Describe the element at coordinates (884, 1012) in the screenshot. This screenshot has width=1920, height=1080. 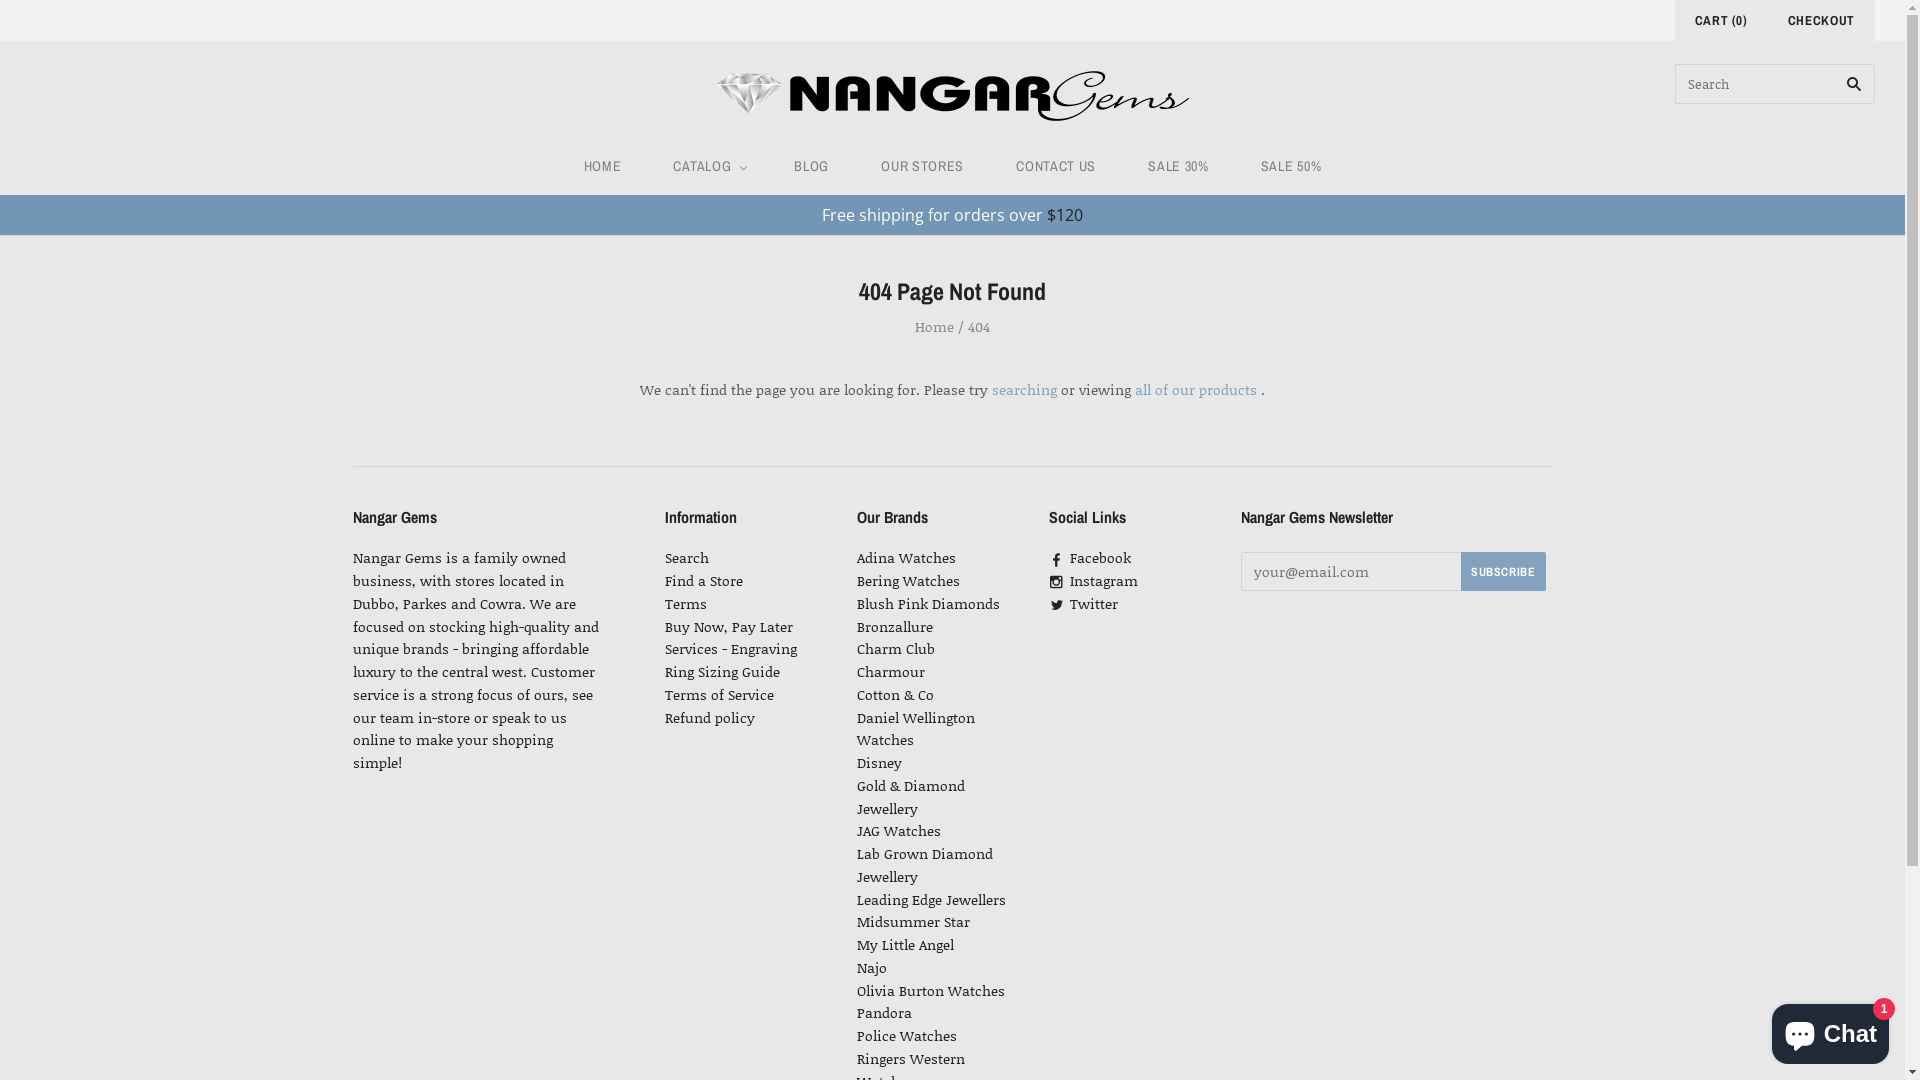
I see `Pandora` at that location.